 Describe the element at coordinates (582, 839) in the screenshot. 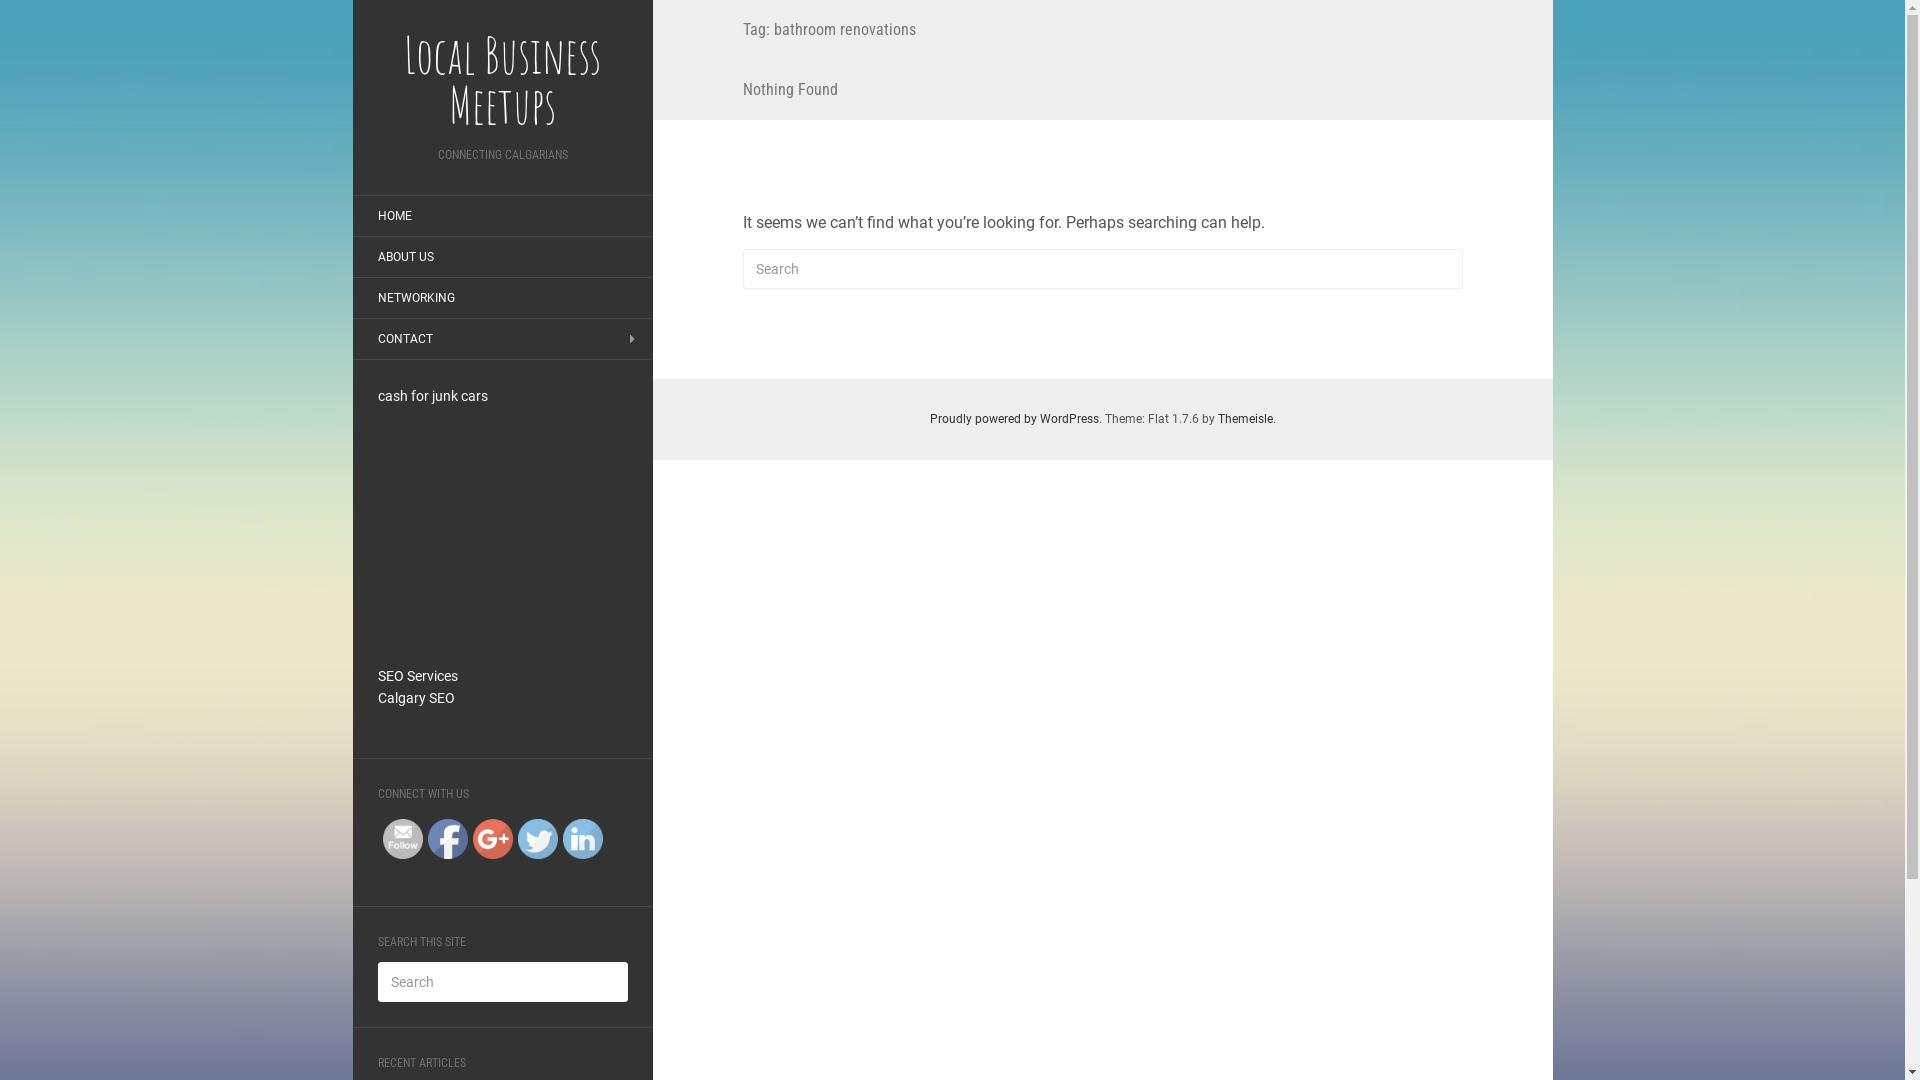

I see `LinkedIn` at that location.